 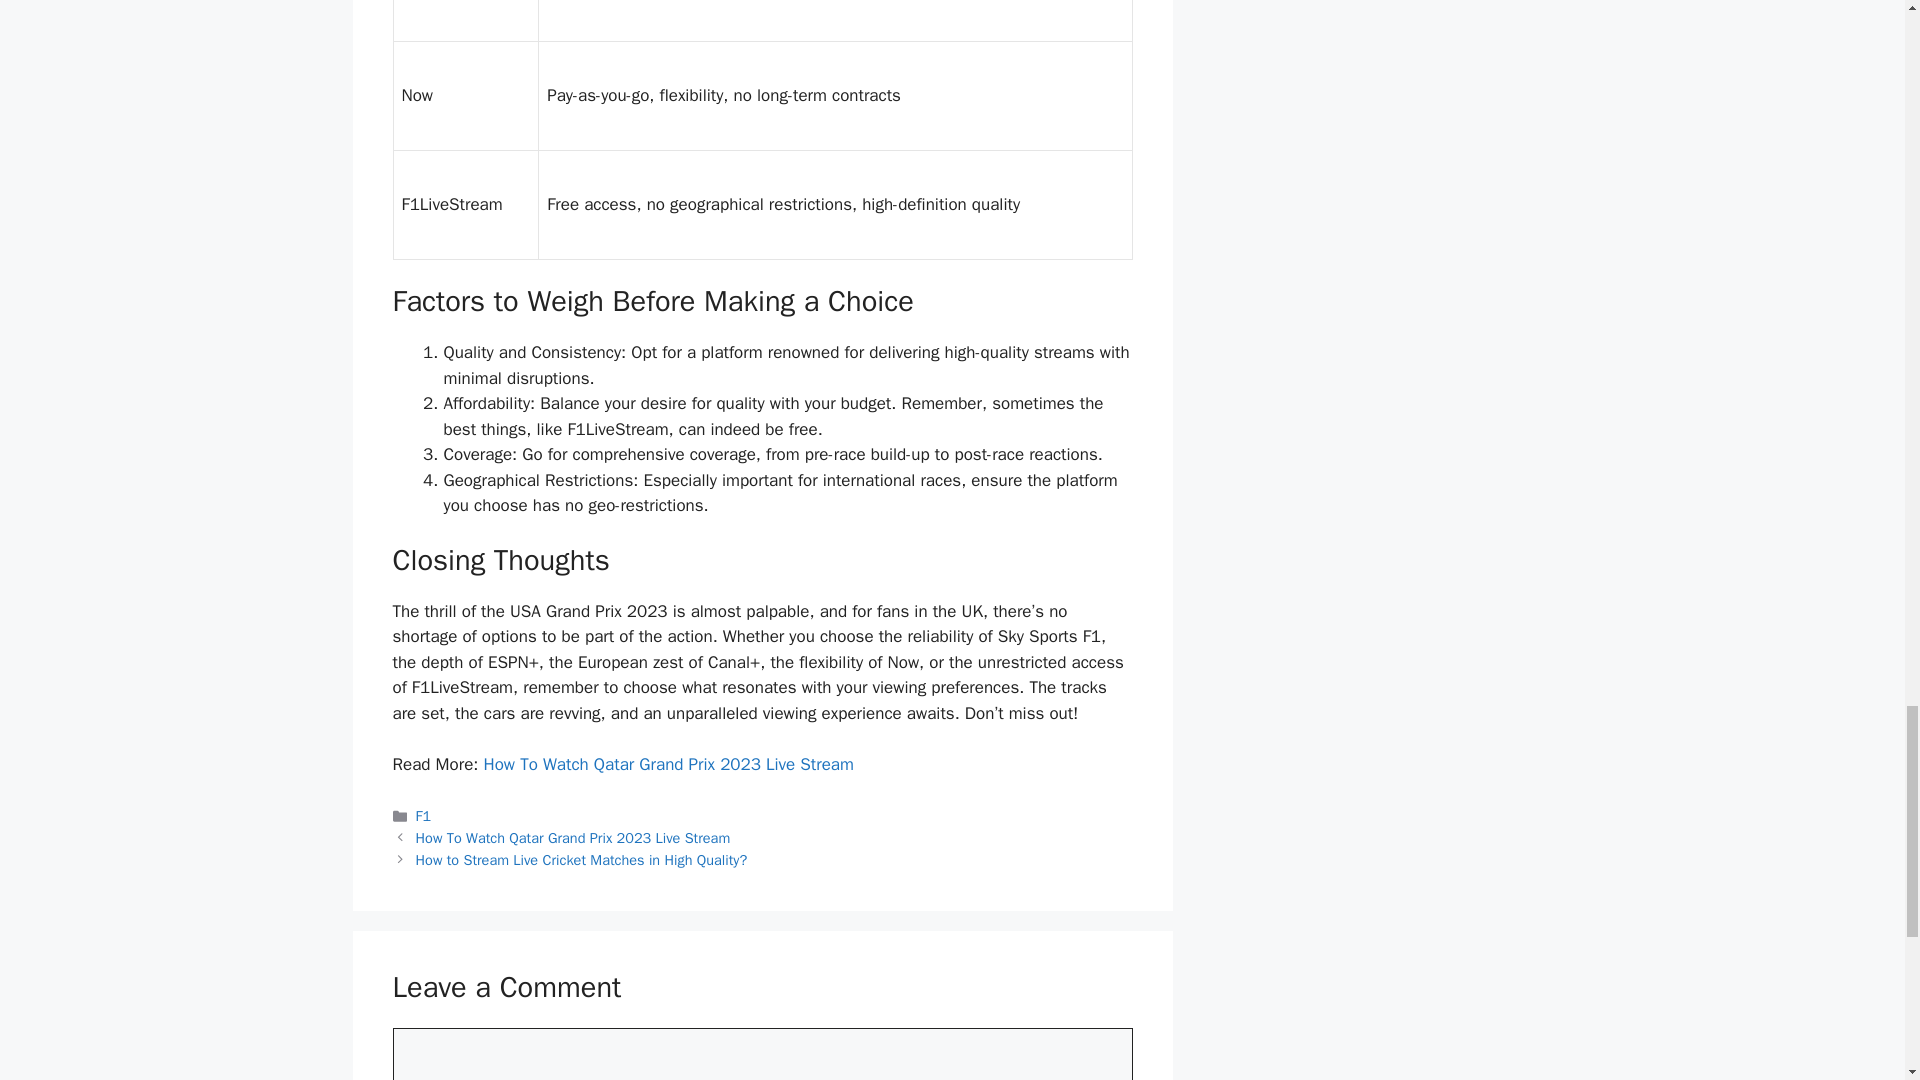 I want to click on How To Watch Qatar Grand Prix 2023 Live Stream, so click(x=668, y=764).